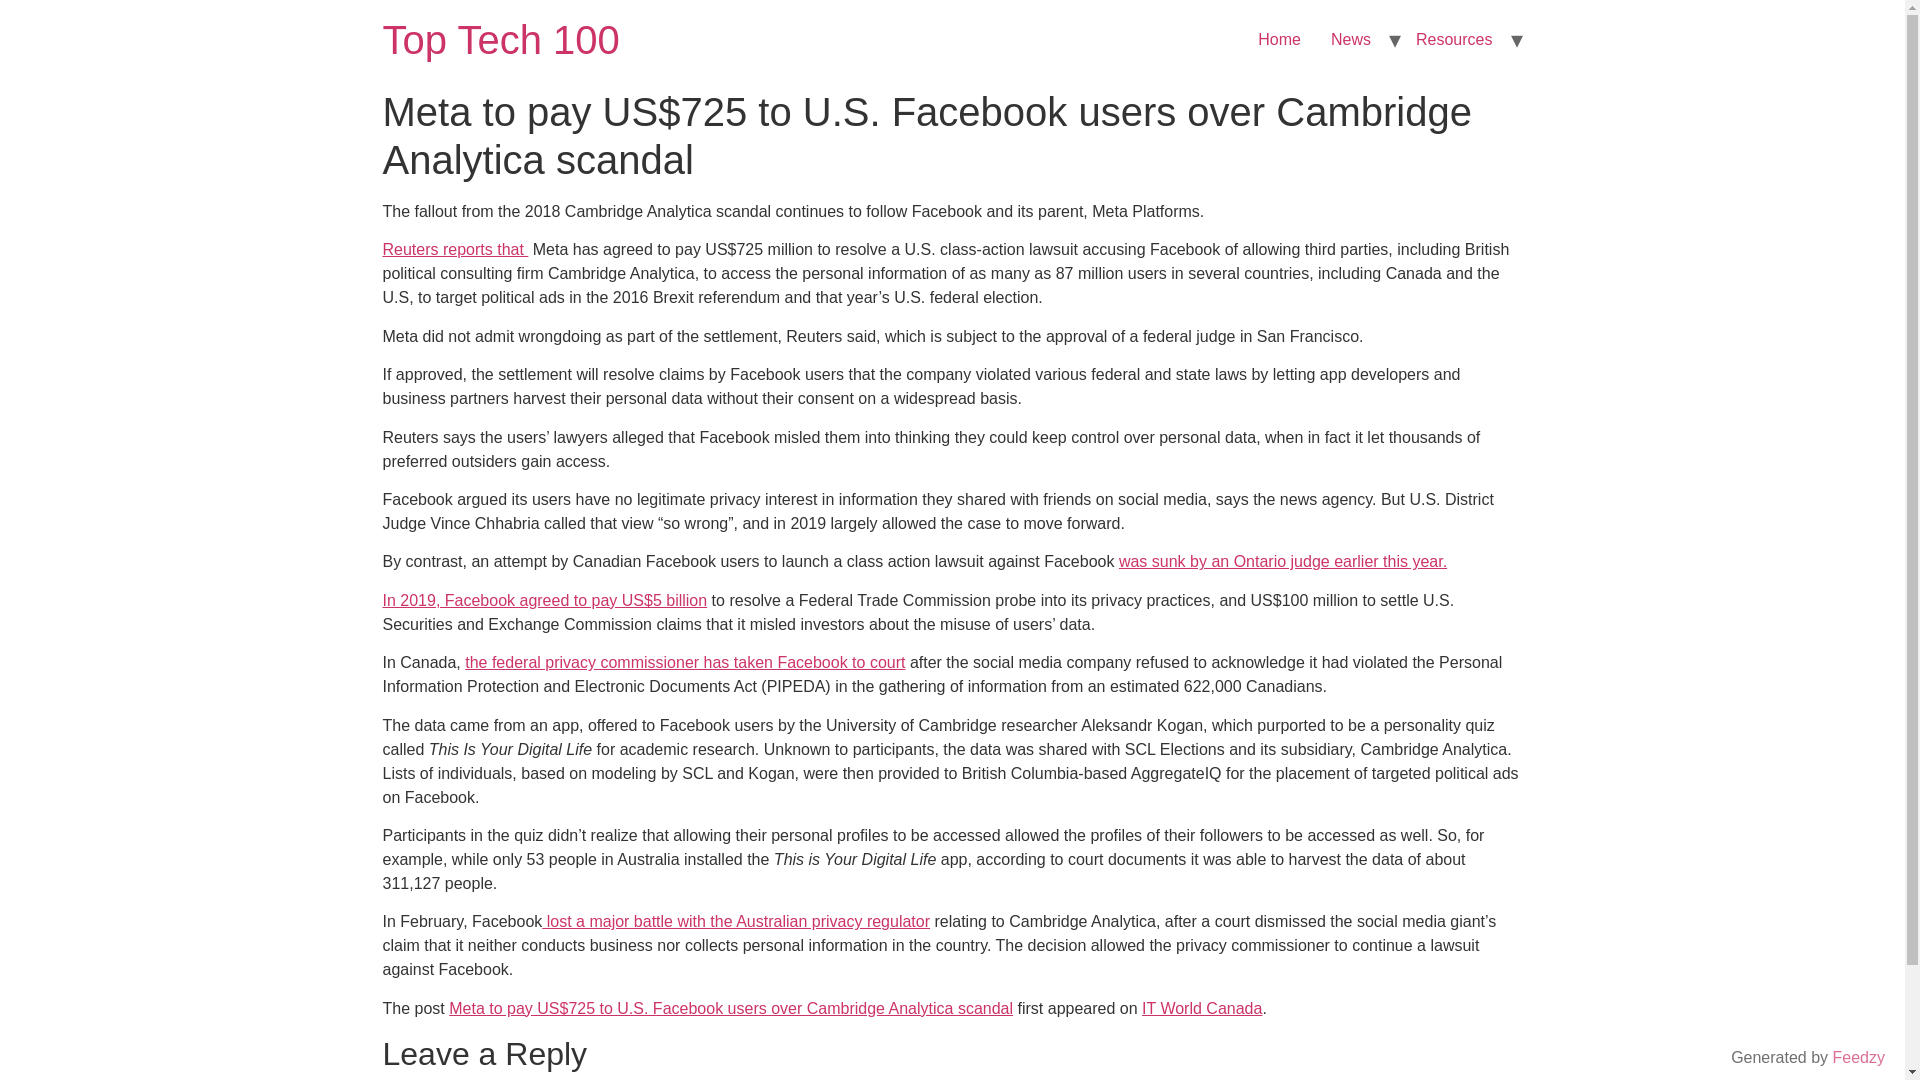  What do you see at coordinates (1454, 40) in the screenshot?
I see `Resources` at bounding box center [1454, 40].